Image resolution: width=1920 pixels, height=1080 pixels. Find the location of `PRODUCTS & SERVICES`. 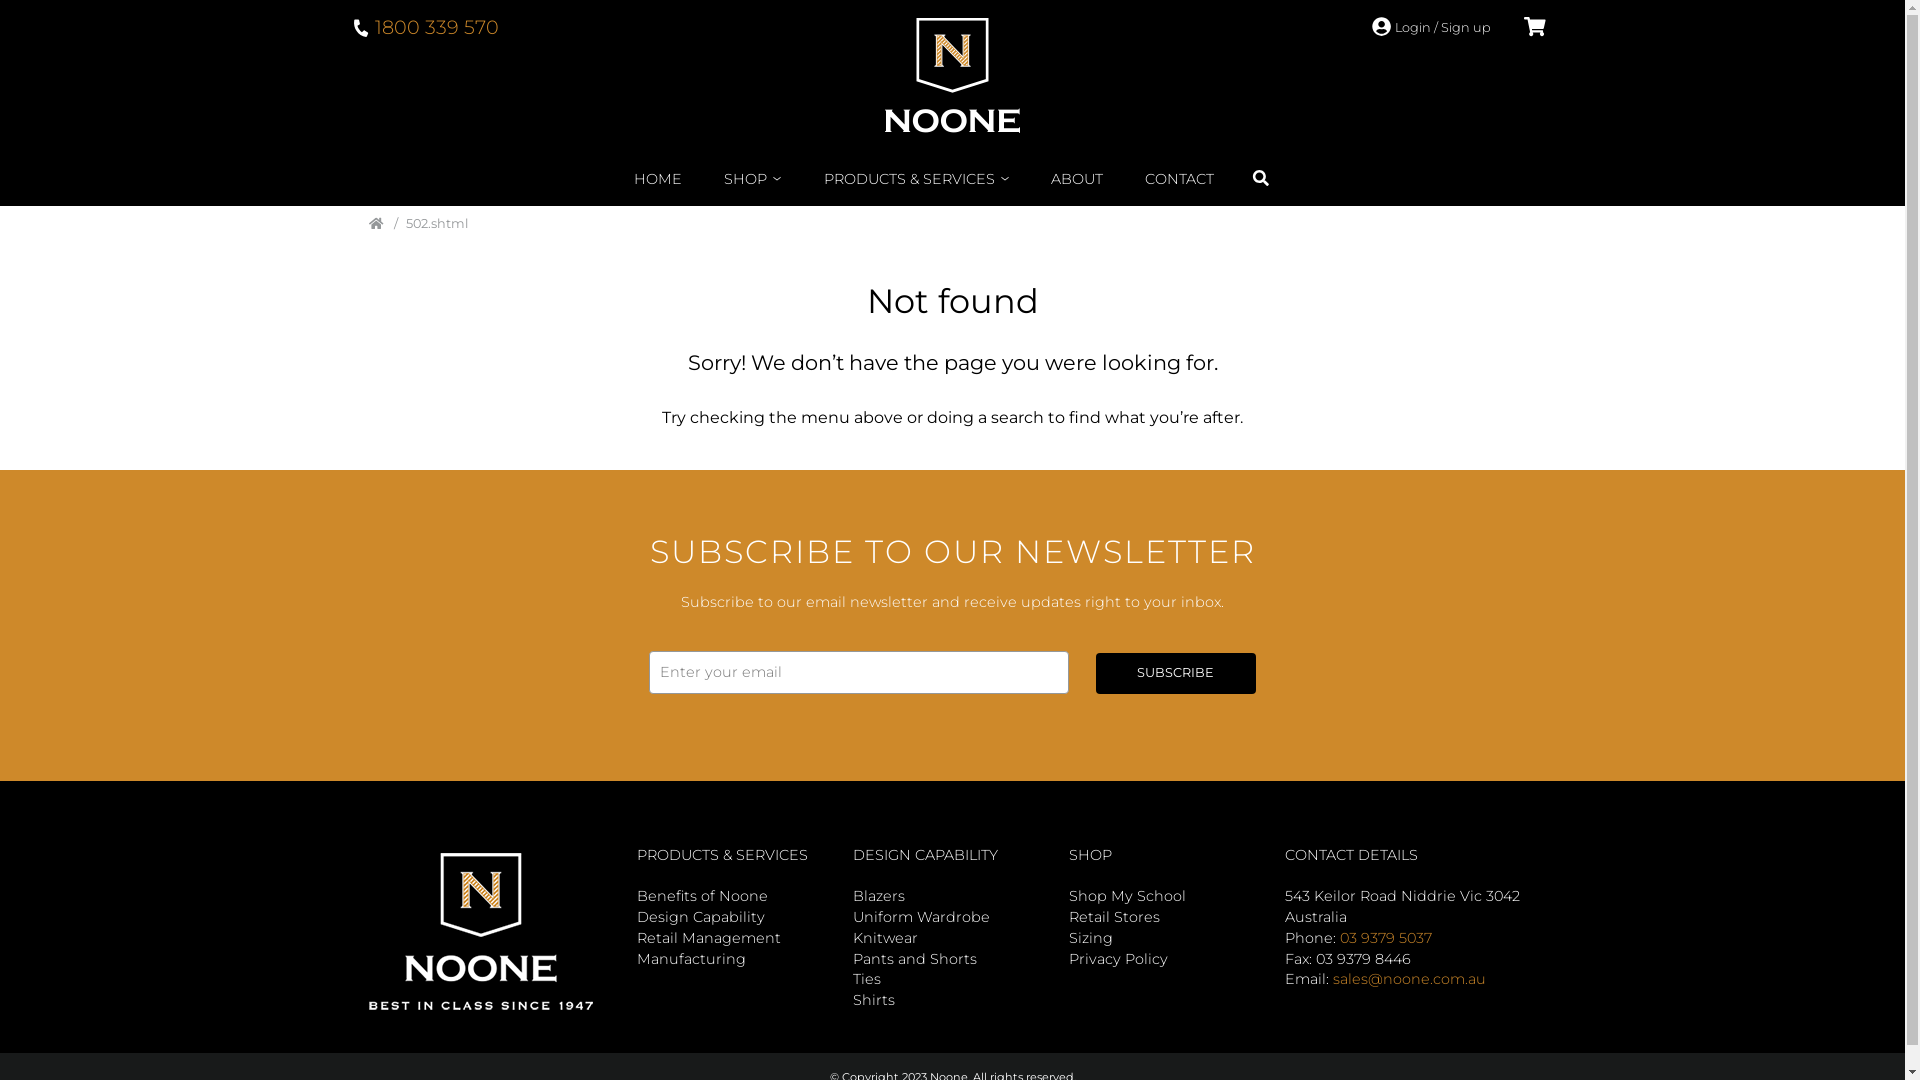

PRODUCTS & SERVICES is located at coordinates (917, 178).